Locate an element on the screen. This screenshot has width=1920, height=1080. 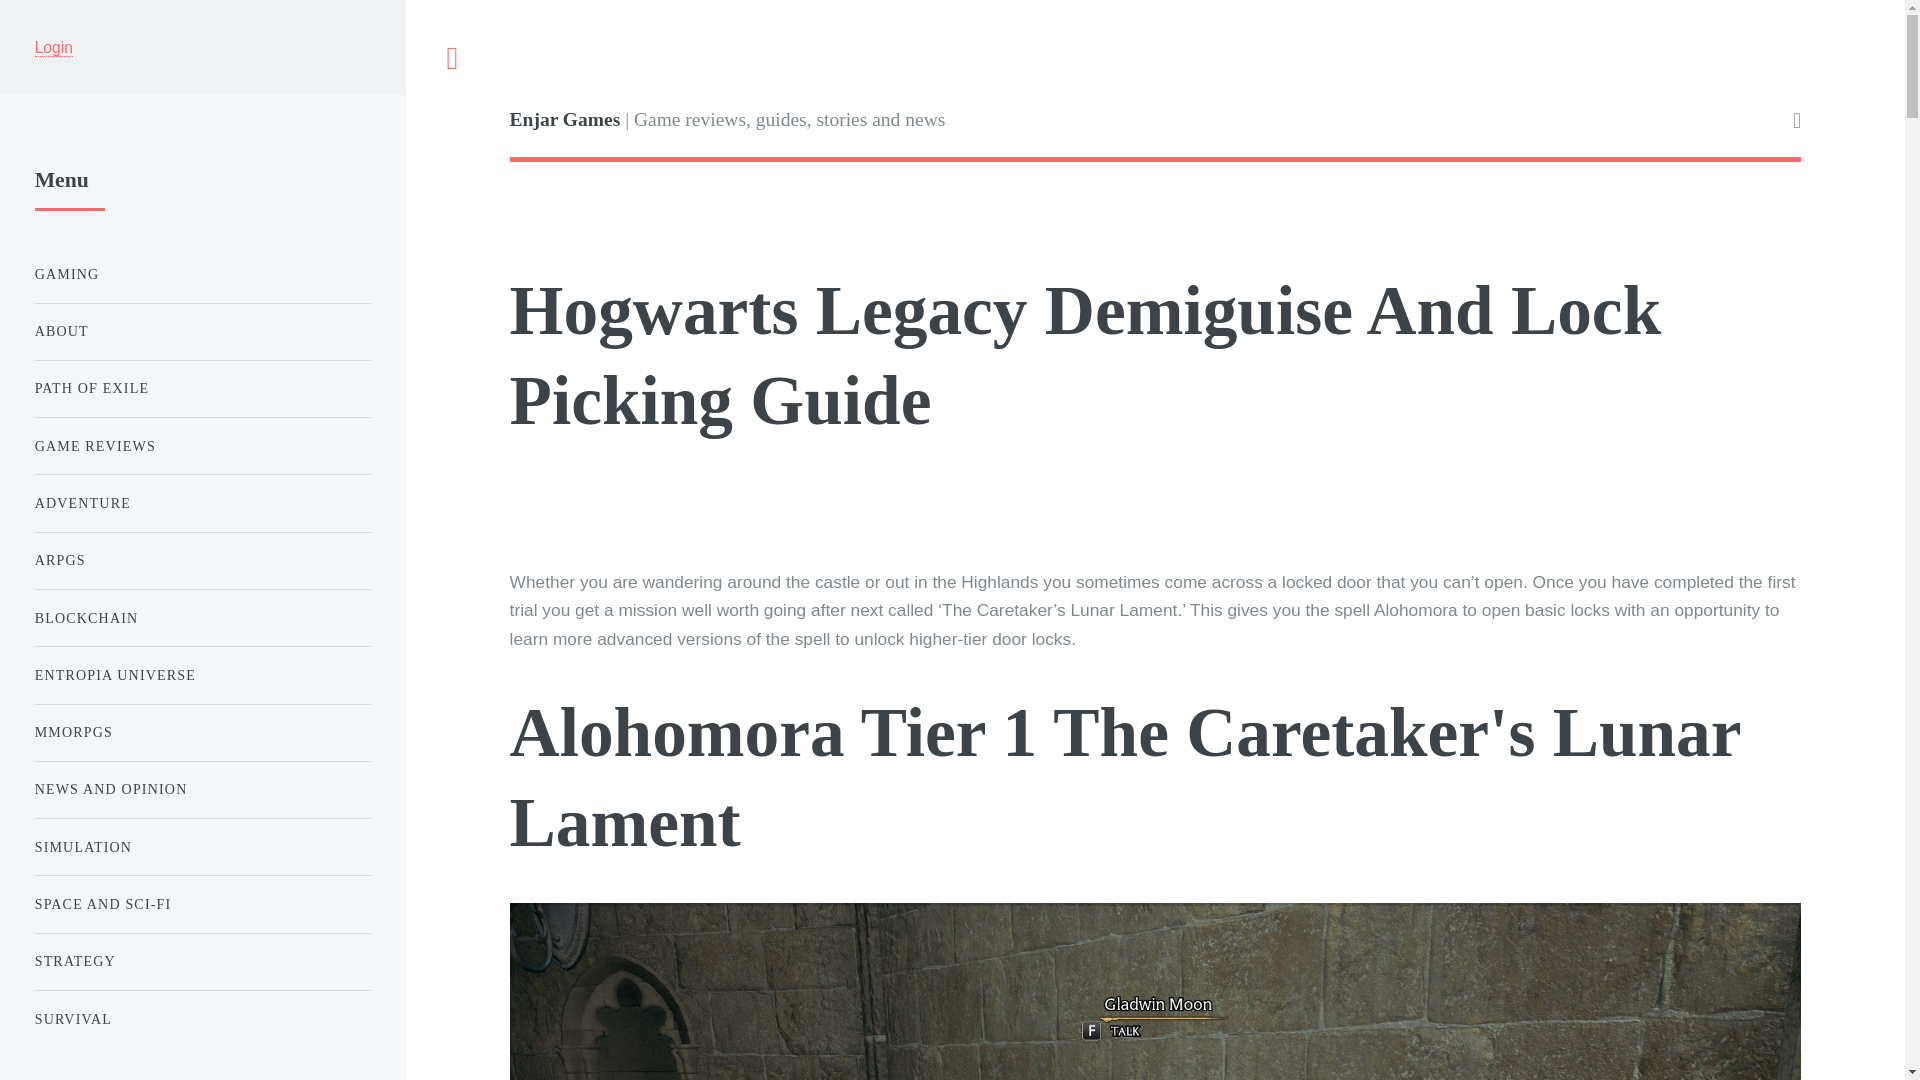
SURVIVAL is located at coordinates (202, 1020).